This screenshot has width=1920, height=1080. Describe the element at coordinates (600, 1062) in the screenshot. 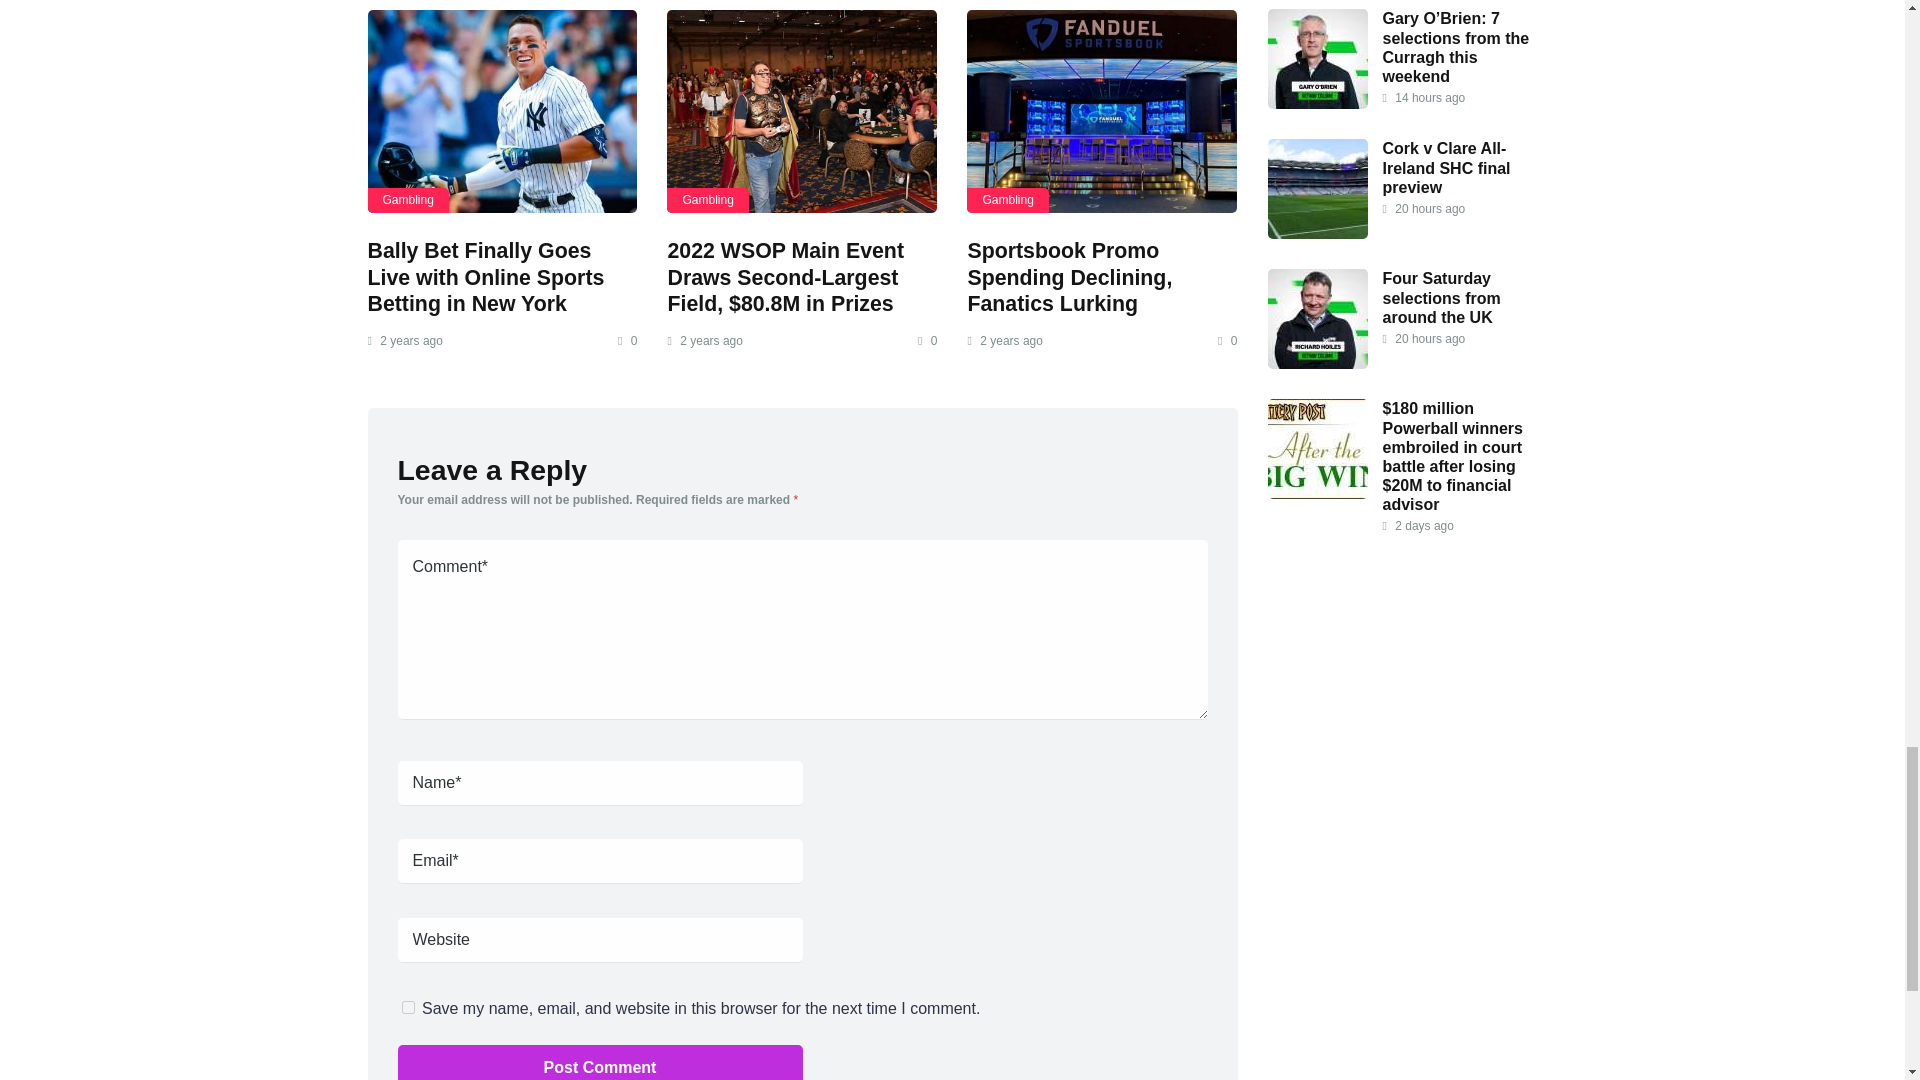

I see `Post Comment` at that location.